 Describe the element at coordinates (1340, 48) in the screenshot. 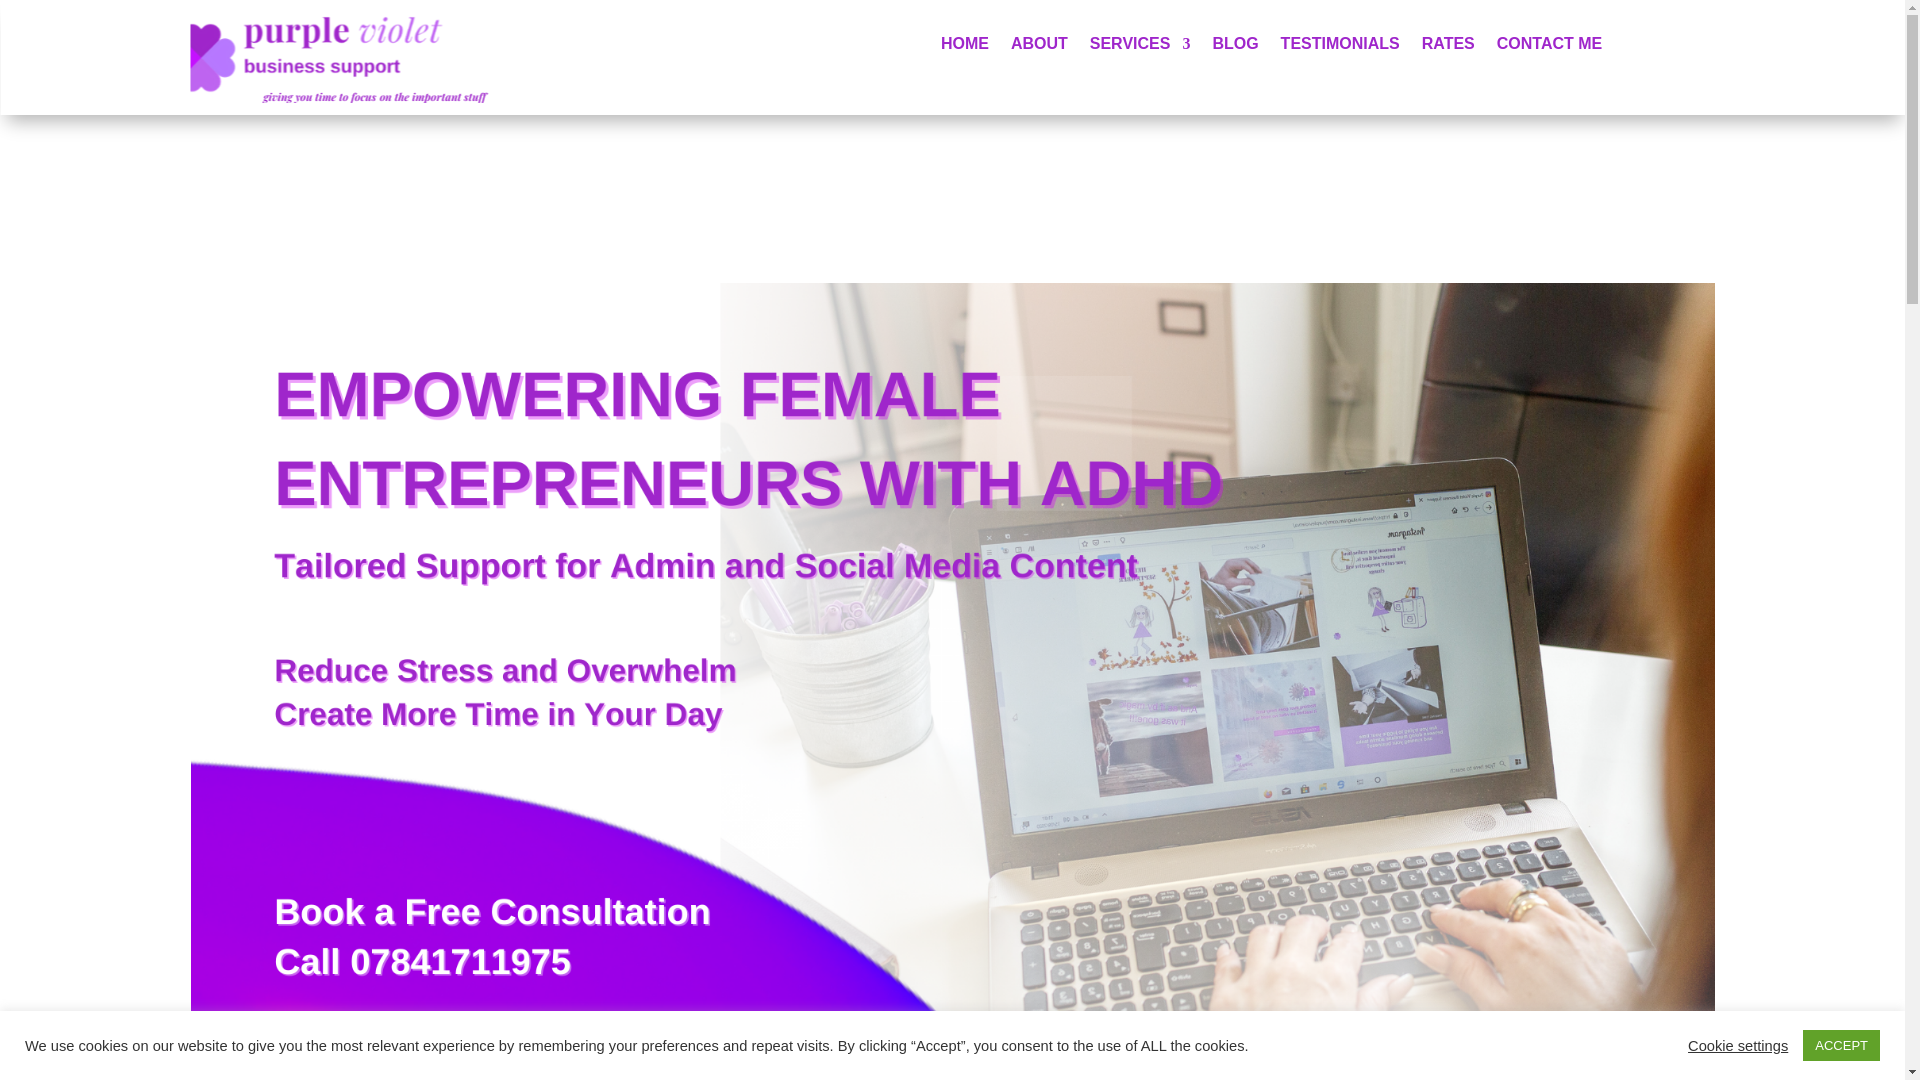

I see `TESTIMONIALS` at that location.